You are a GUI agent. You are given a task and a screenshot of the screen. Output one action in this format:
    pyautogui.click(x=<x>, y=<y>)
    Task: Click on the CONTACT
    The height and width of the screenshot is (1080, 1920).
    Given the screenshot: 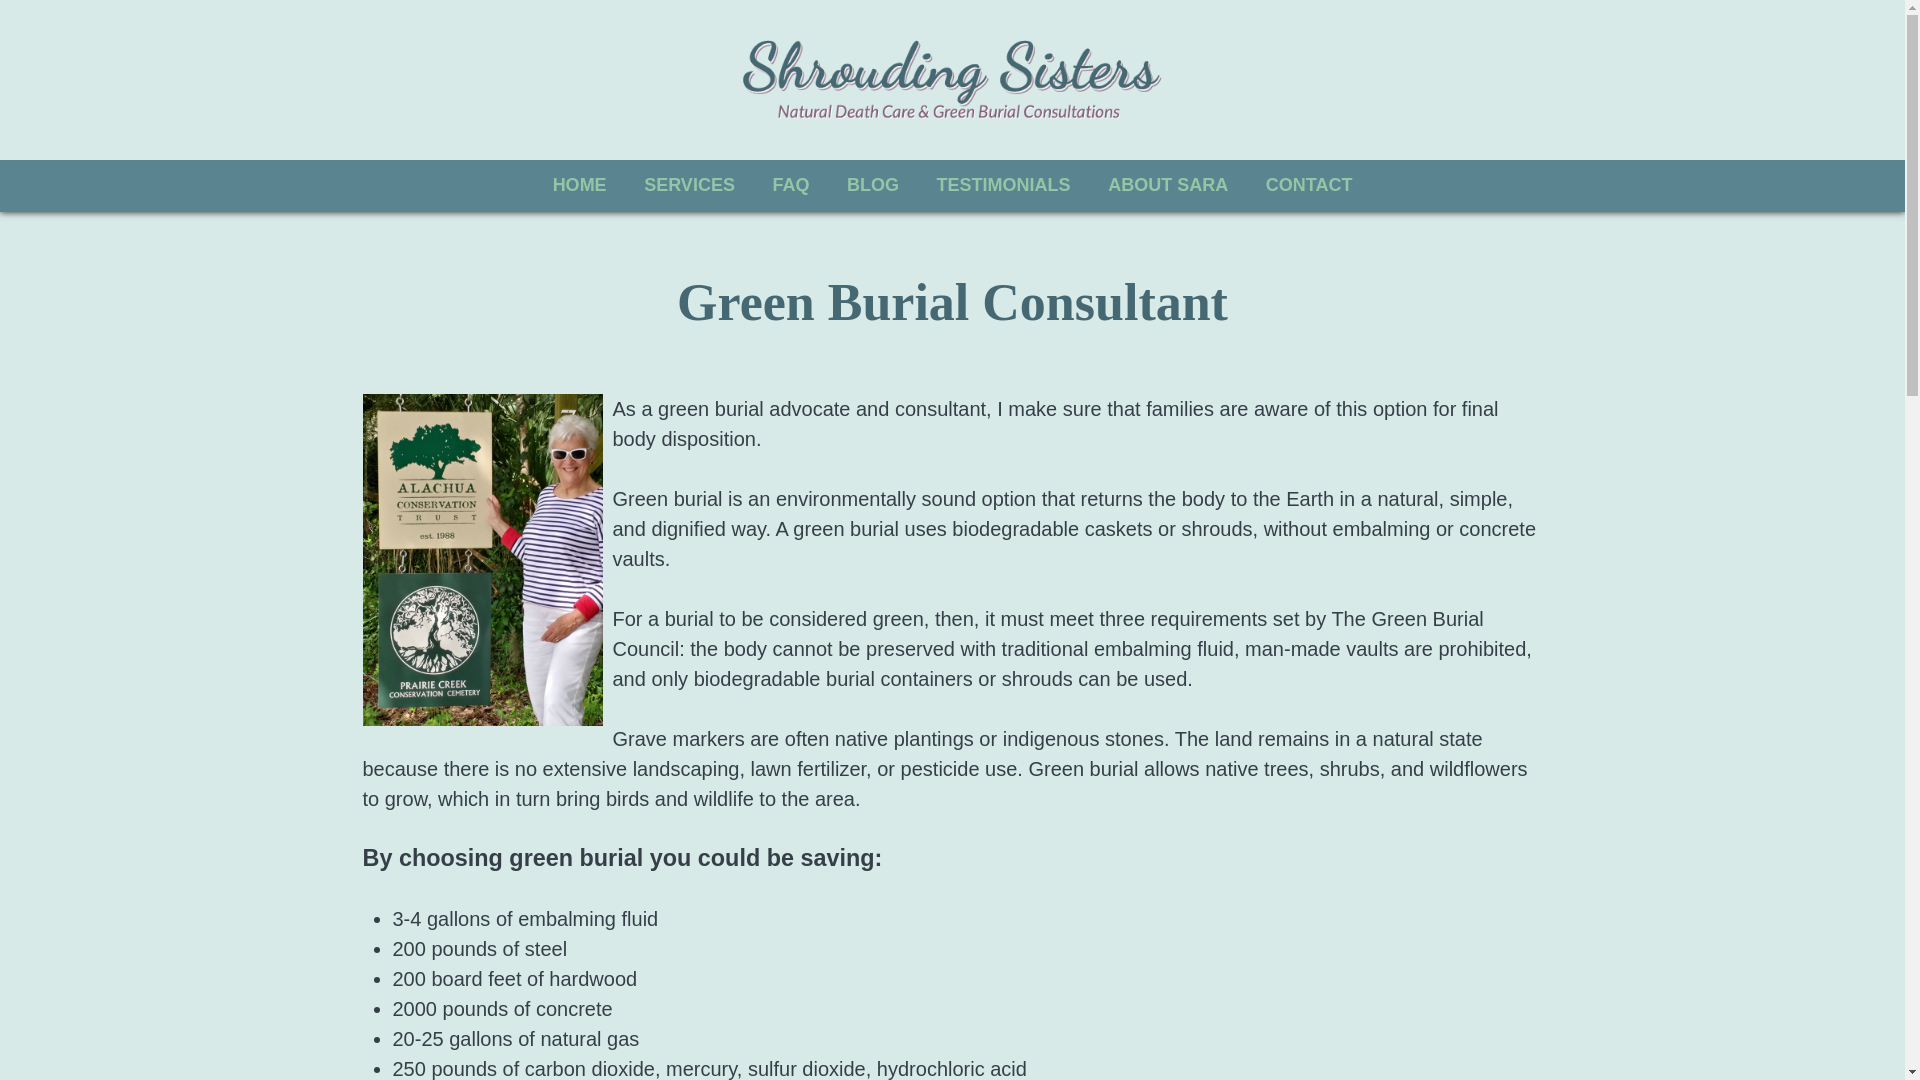 What is the action you would take?
    pyautogui.click(x=1309, y=185)
    